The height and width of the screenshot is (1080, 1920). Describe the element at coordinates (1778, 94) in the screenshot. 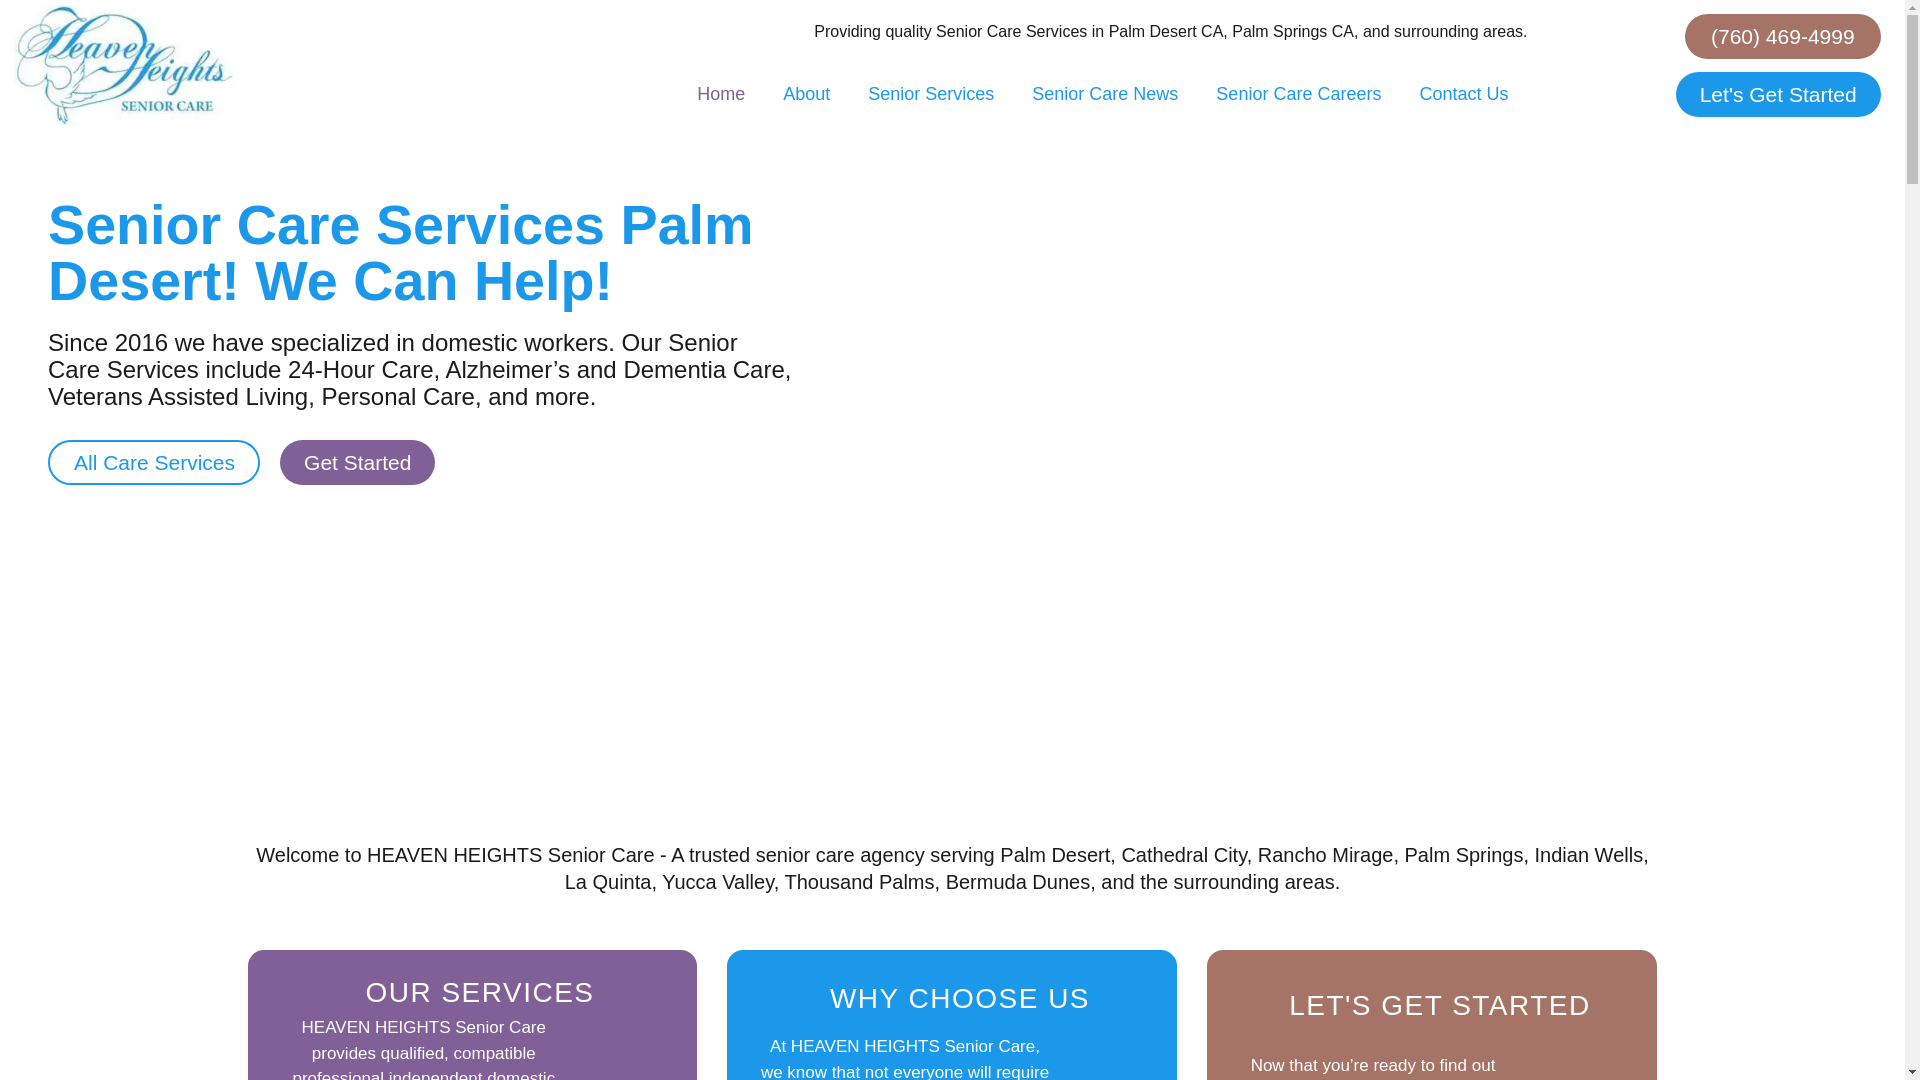

I see `Let's Get Started` at that location.